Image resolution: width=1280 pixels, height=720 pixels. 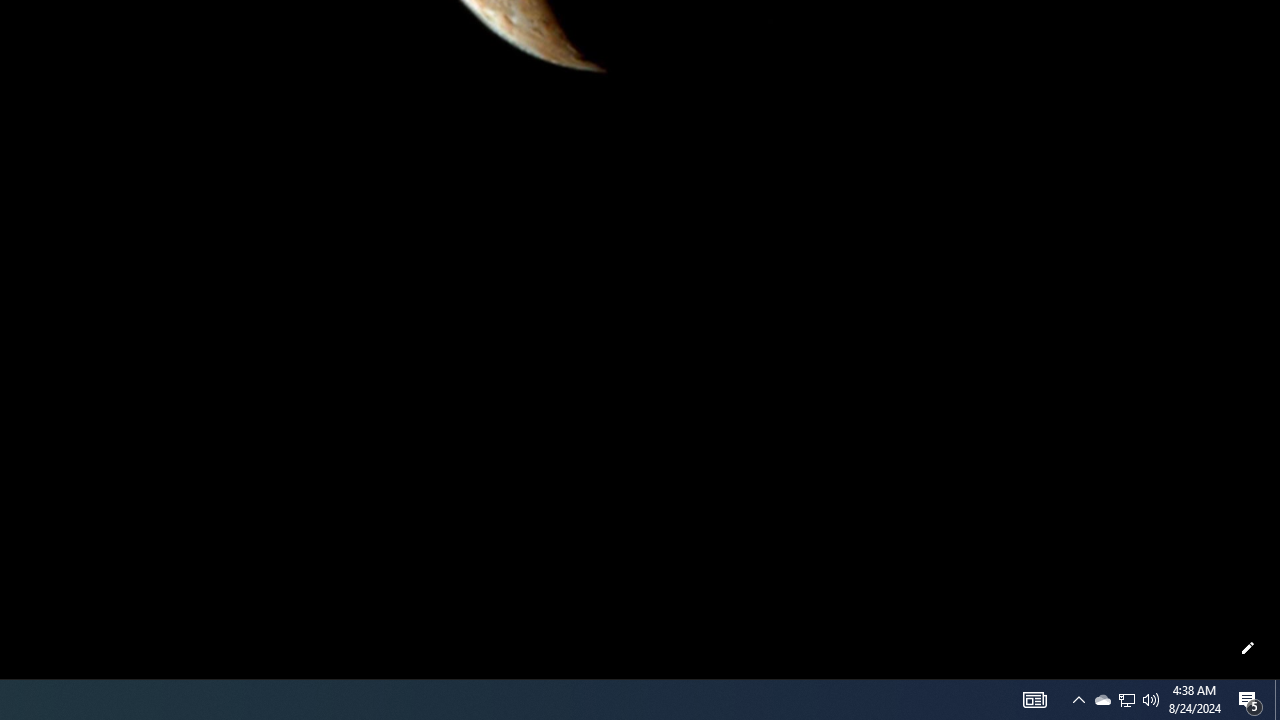 What do you see at coordinates (1248, 648) in the screenshot?
I see `Customize this page` at bounding box center [1248, 648].